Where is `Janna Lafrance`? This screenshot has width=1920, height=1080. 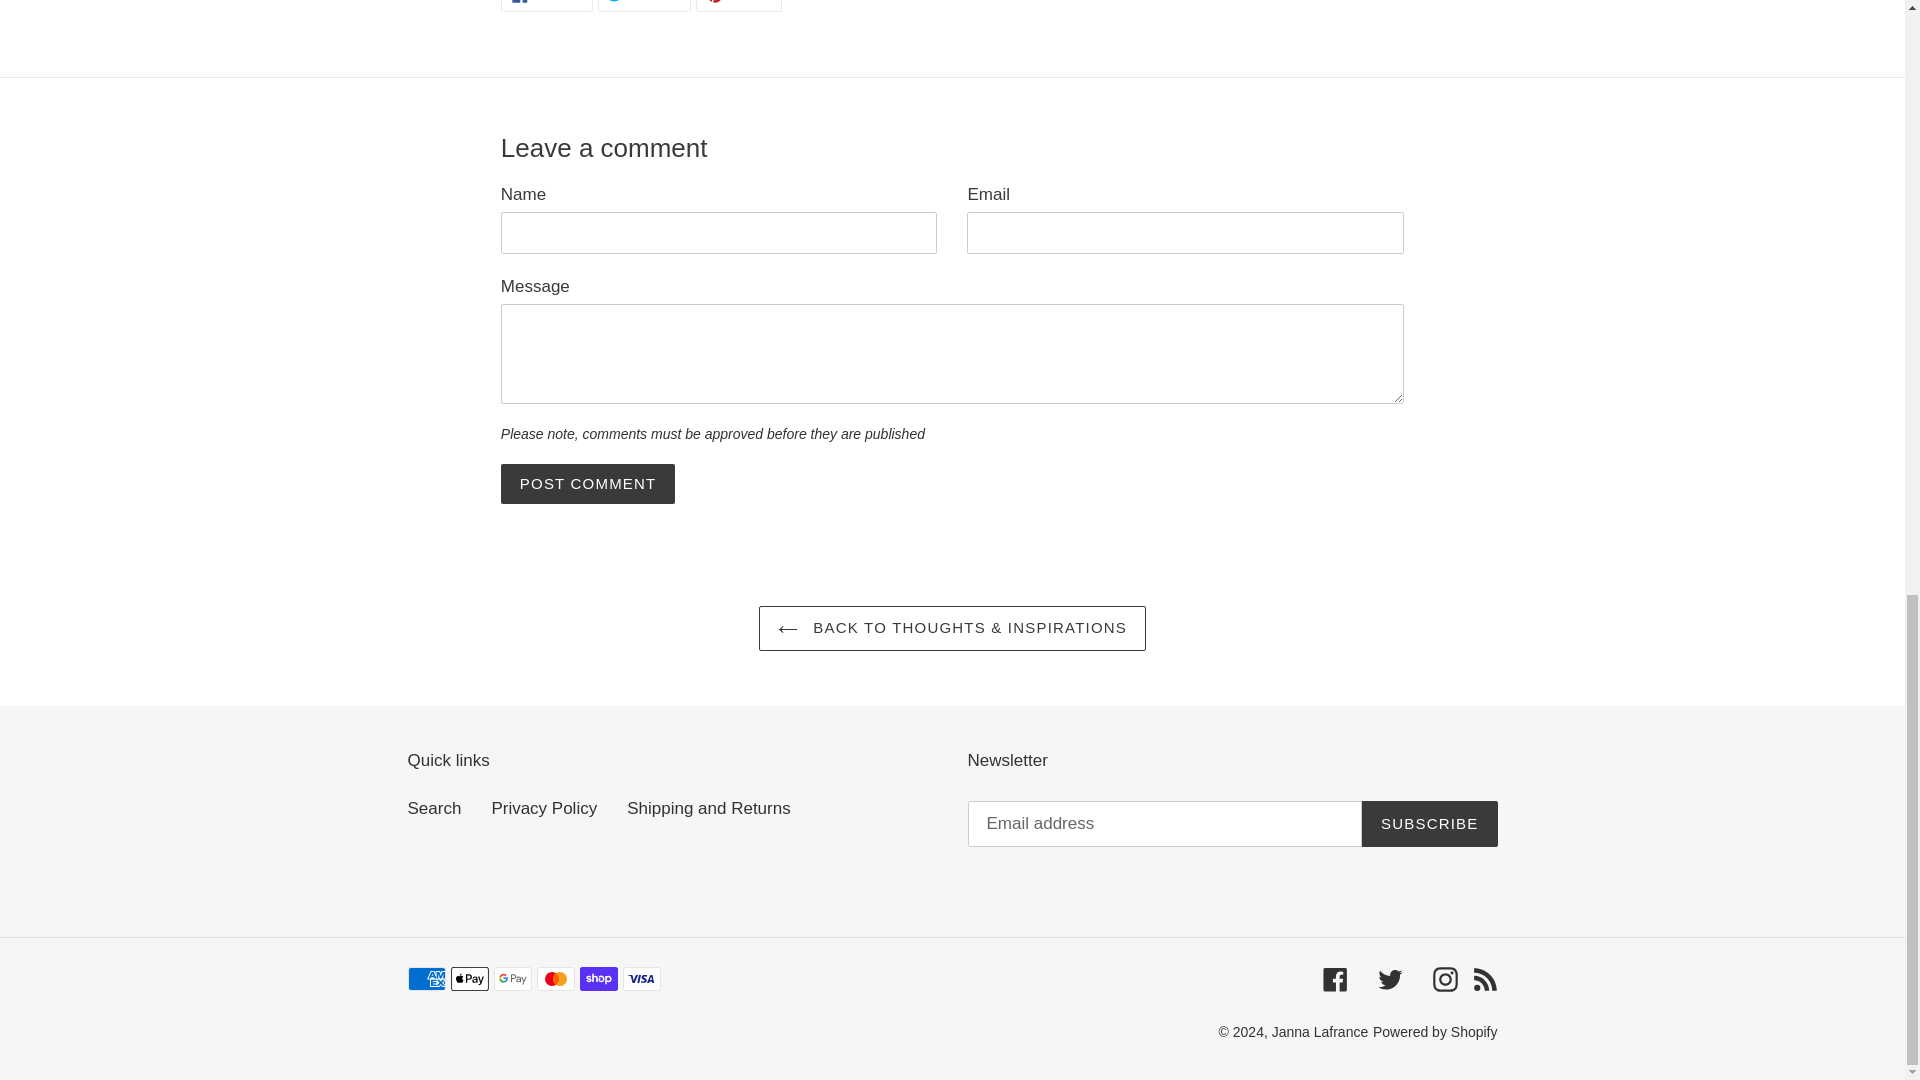
Janna Lafrance is located at coordinates (588, 484).